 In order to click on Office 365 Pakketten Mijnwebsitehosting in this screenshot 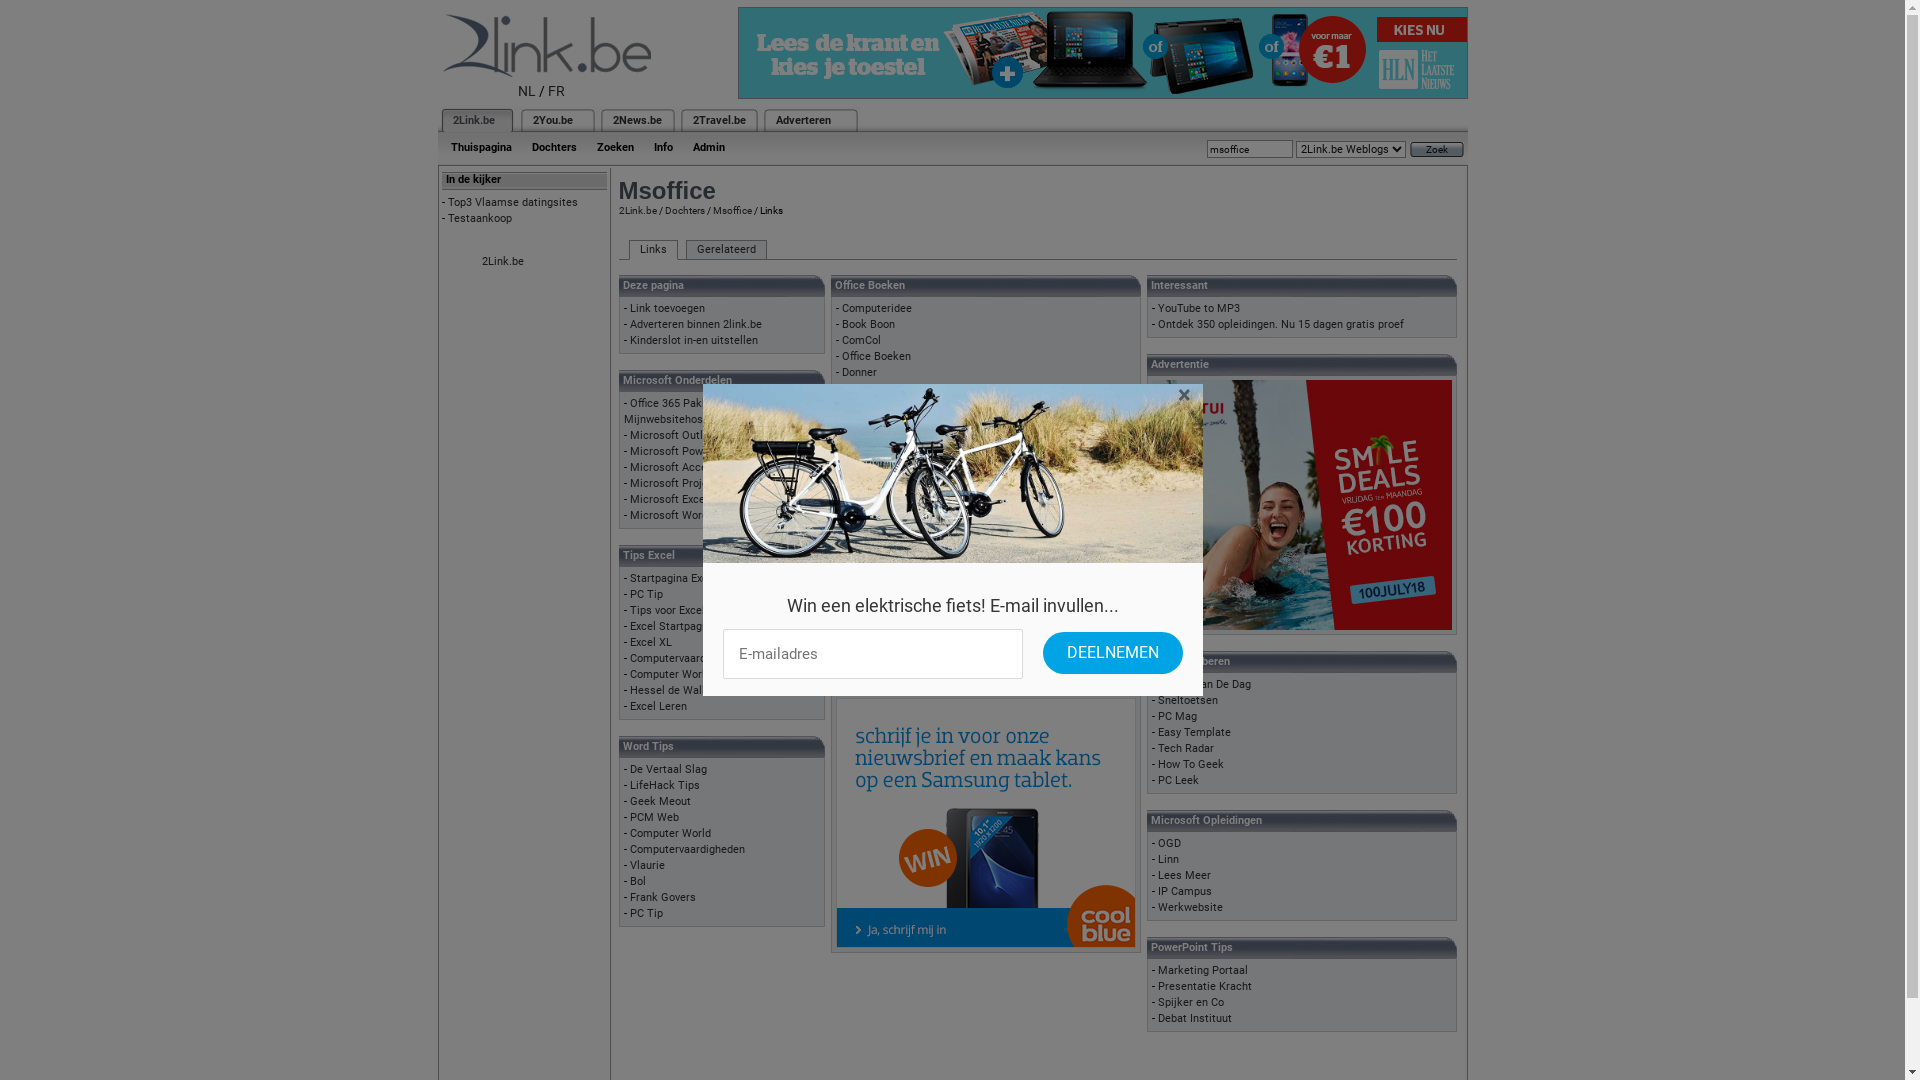, I will do `click(679, 412)`.